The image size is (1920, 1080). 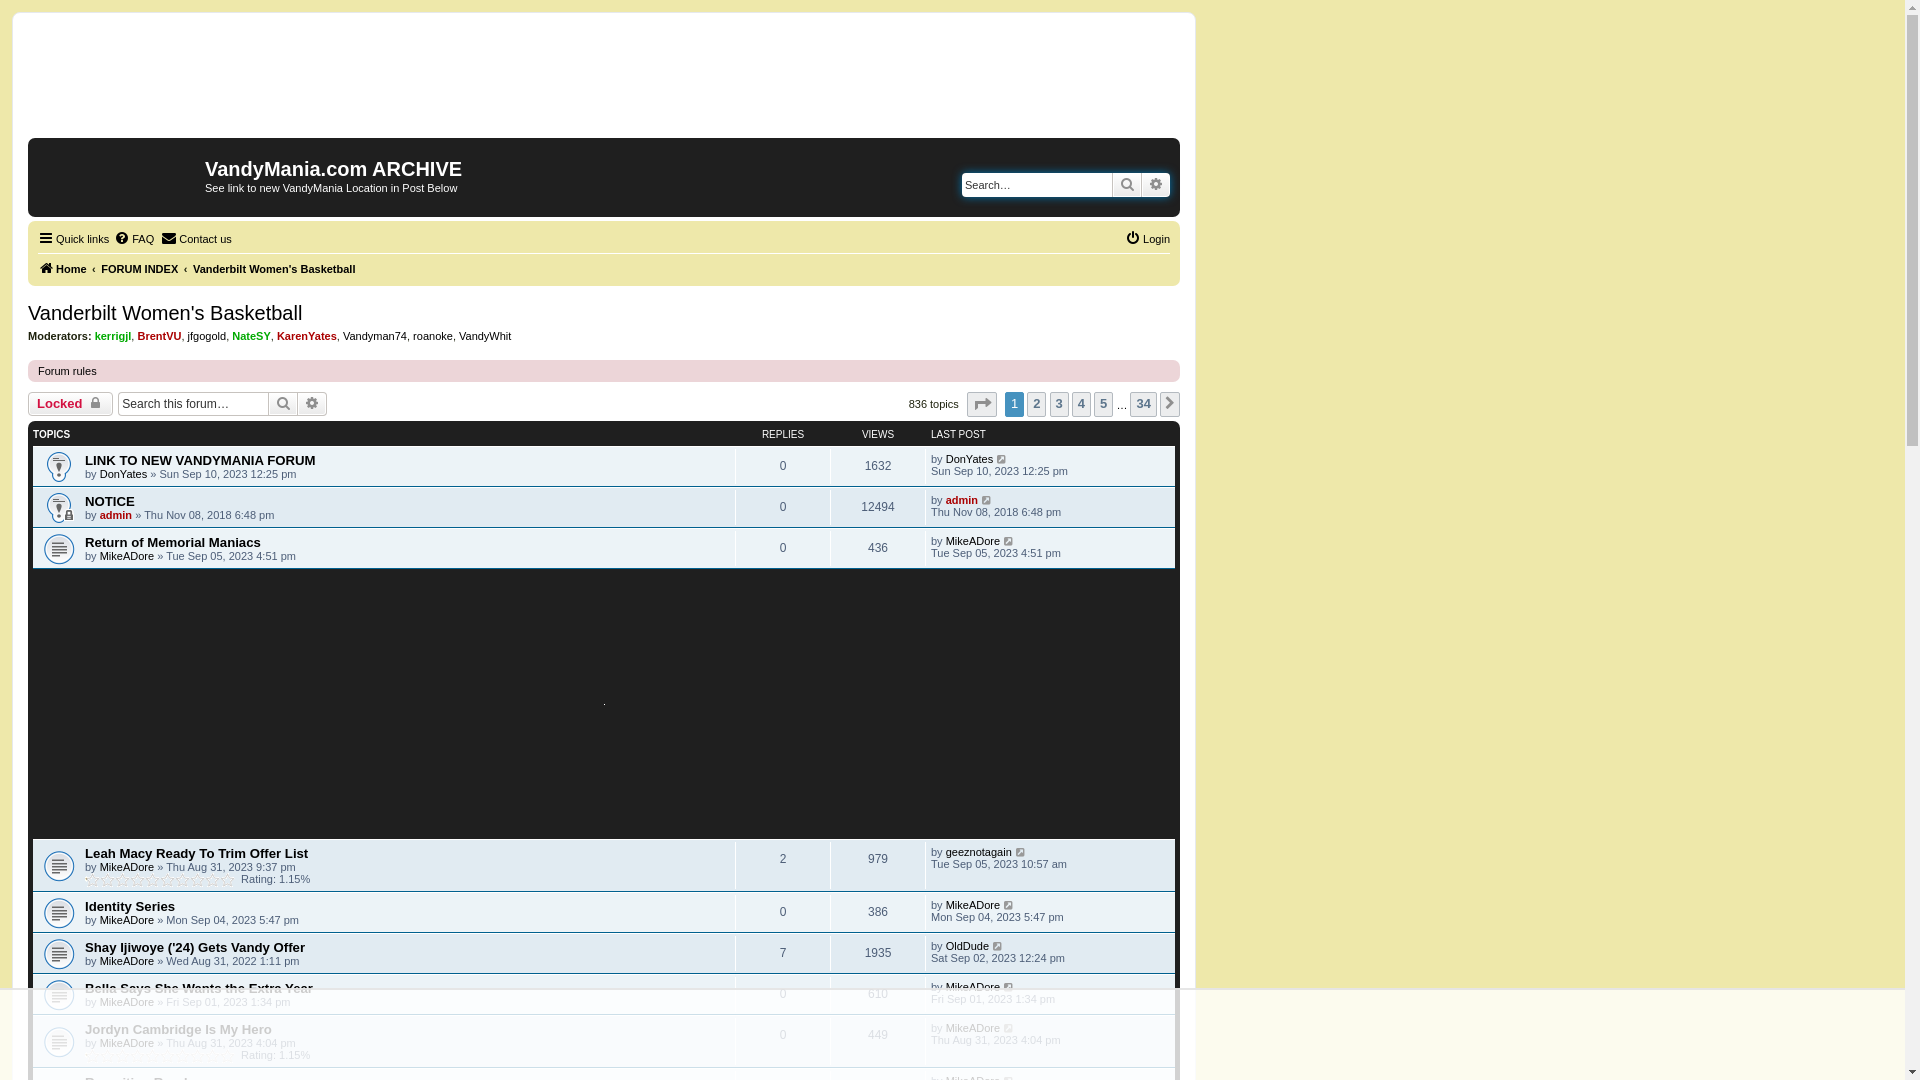 I want to click on Go to last post, so click(x=1009, y=541).